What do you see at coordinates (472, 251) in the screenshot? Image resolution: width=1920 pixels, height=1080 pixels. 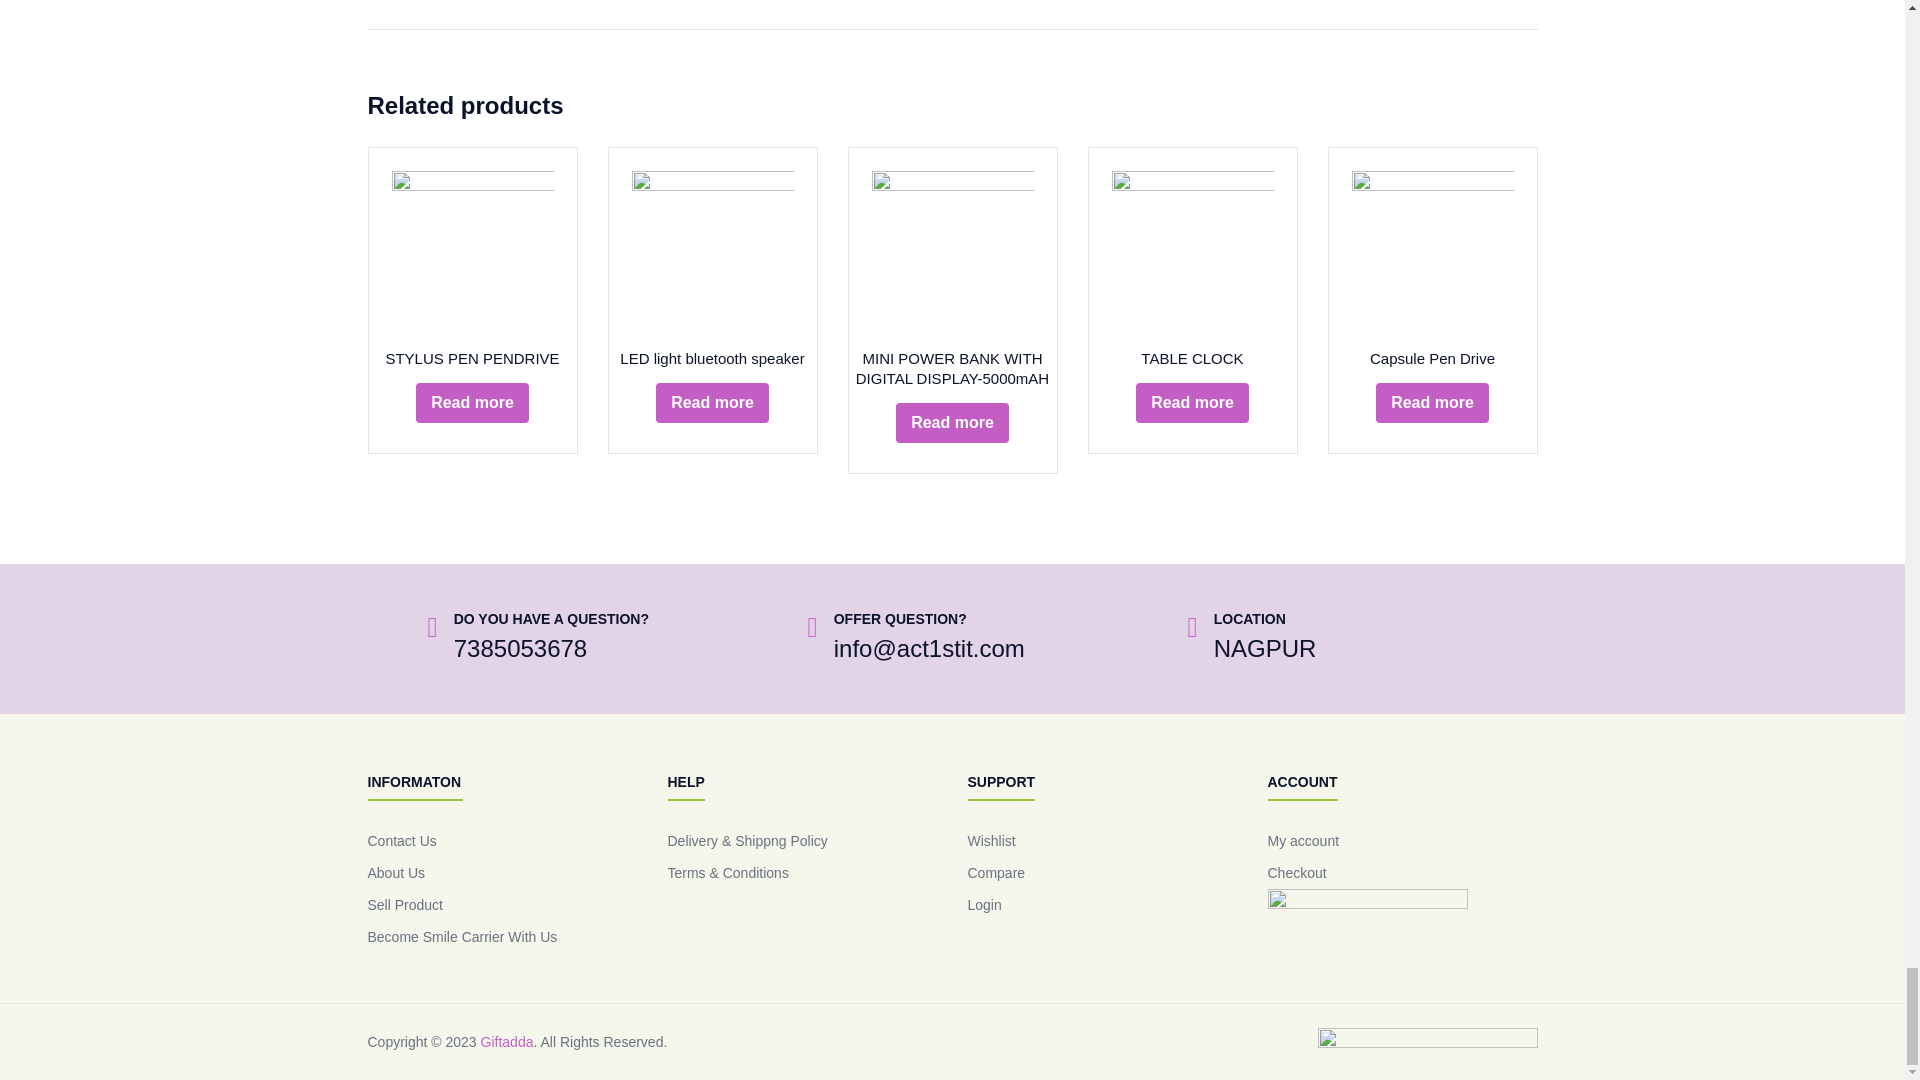 I see `STYLUS PEN PENDRIVE` at bounding box center [472, 251].